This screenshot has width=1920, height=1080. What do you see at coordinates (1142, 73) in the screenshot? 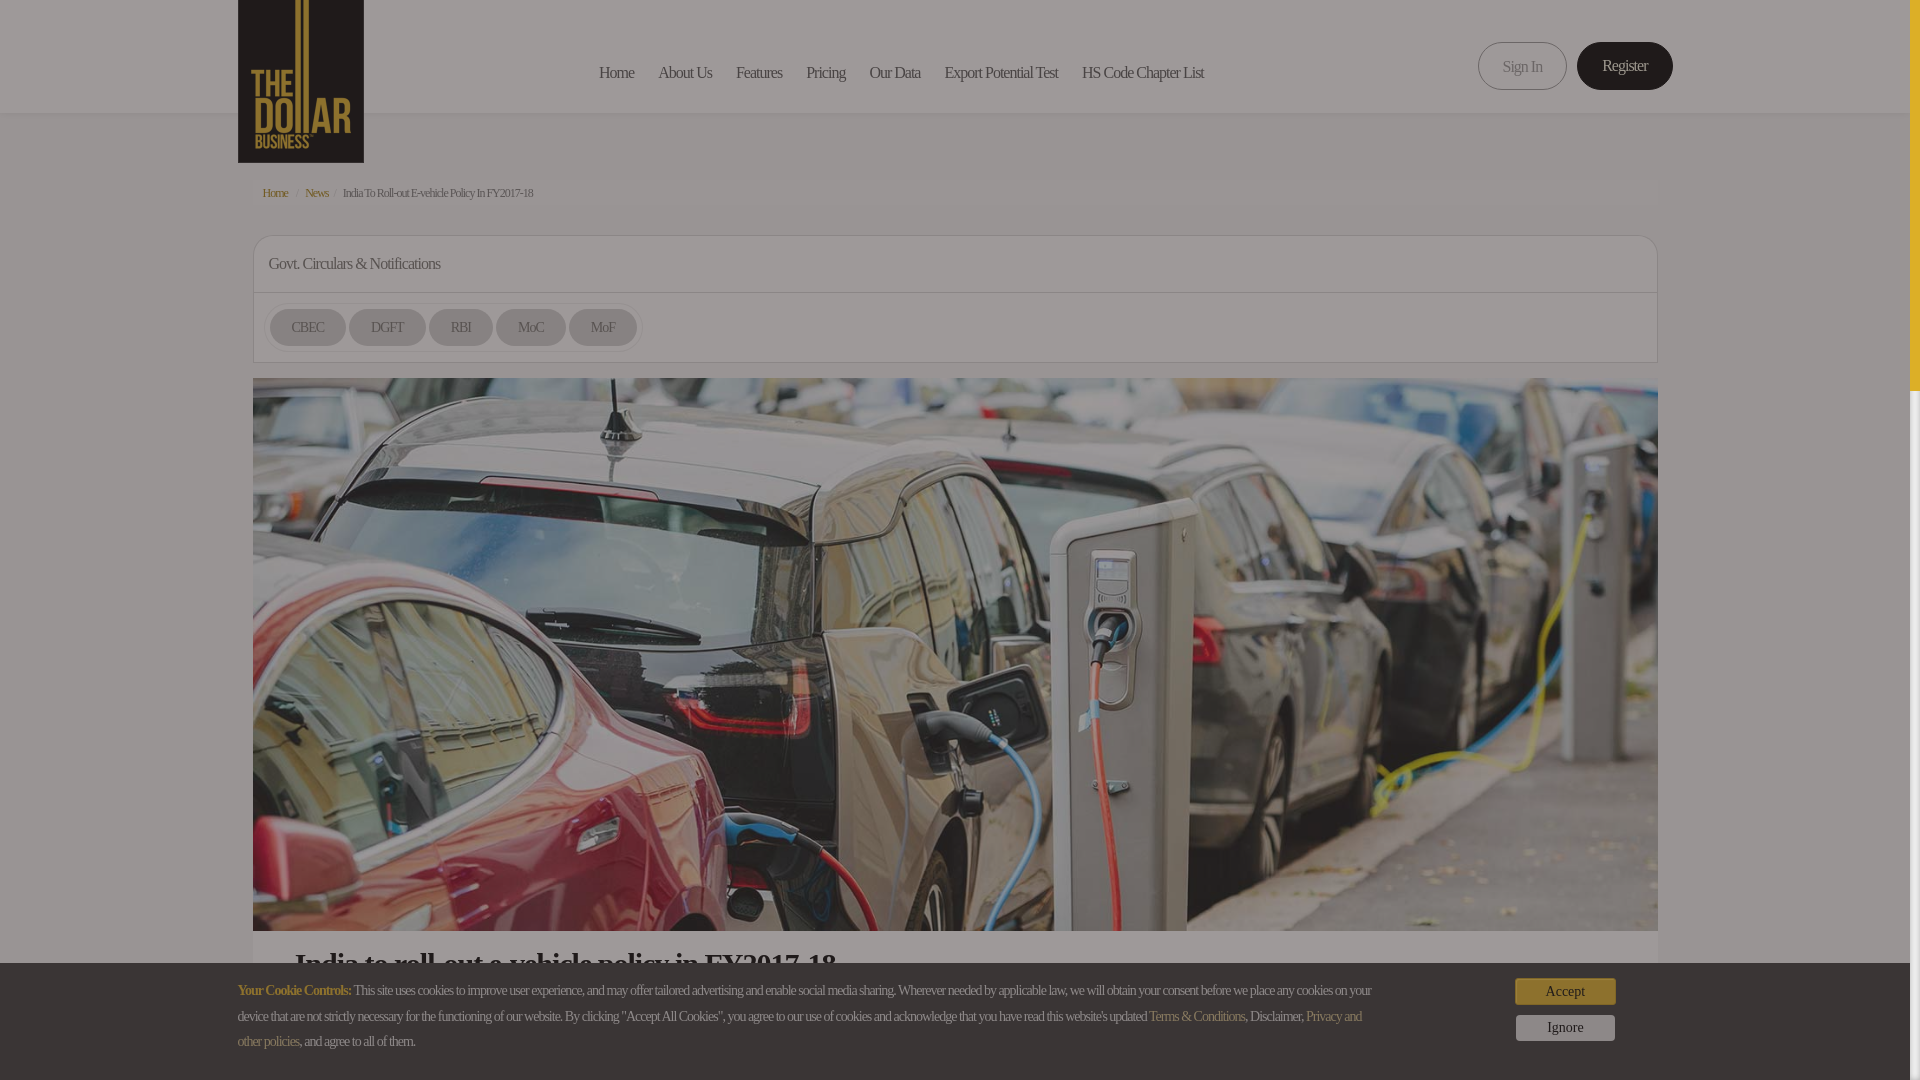
I see `HS Code Chapter List` at bounding box center [1142, 73].